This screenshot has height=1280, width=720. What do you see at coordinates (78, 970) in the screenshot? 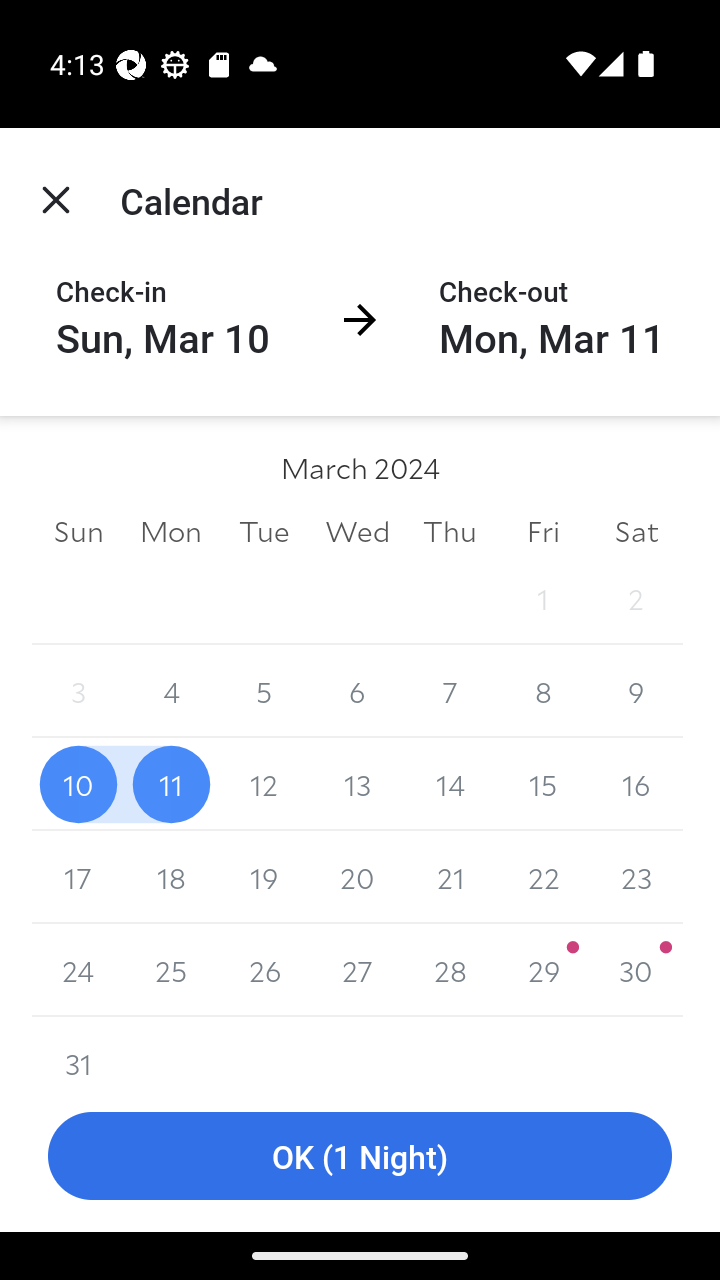
I see `24 24 March 2024` at bounding box center [78, 970].